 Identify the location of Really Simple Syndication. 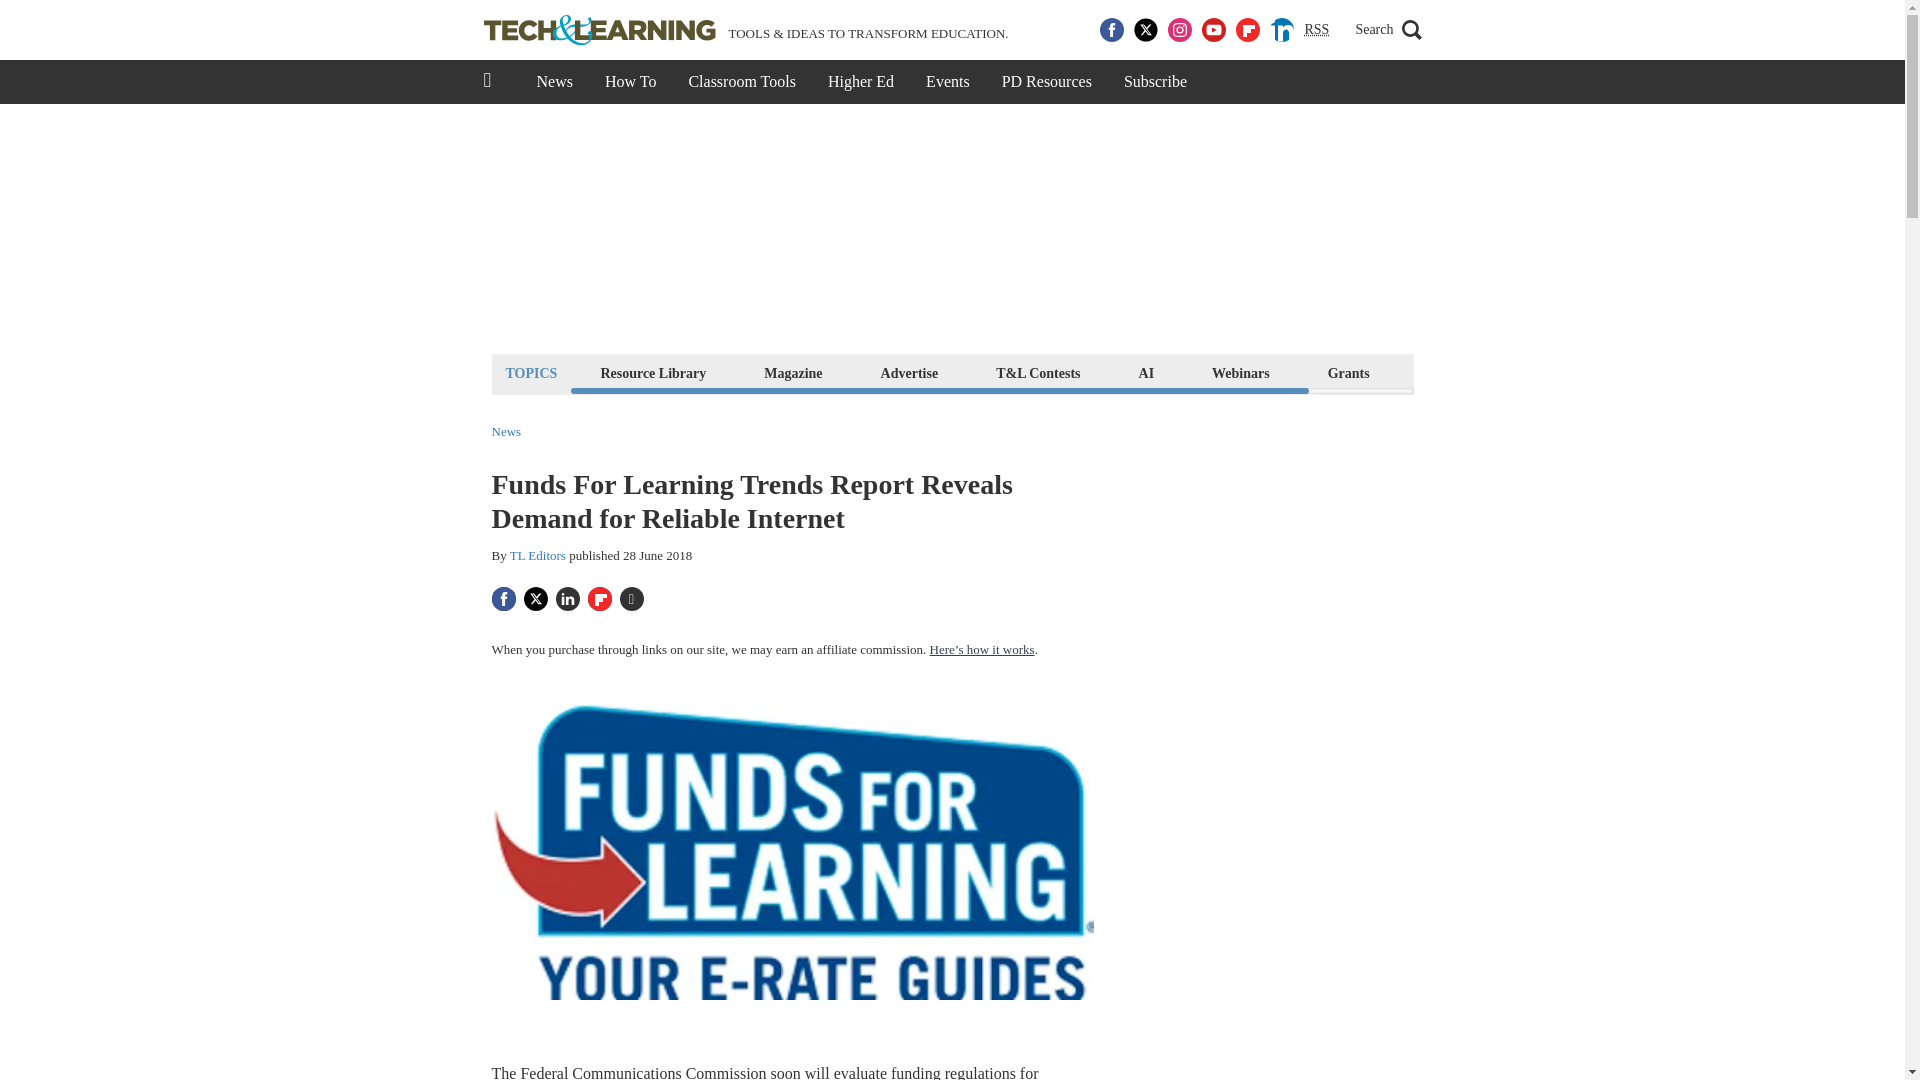
(1316, 28).